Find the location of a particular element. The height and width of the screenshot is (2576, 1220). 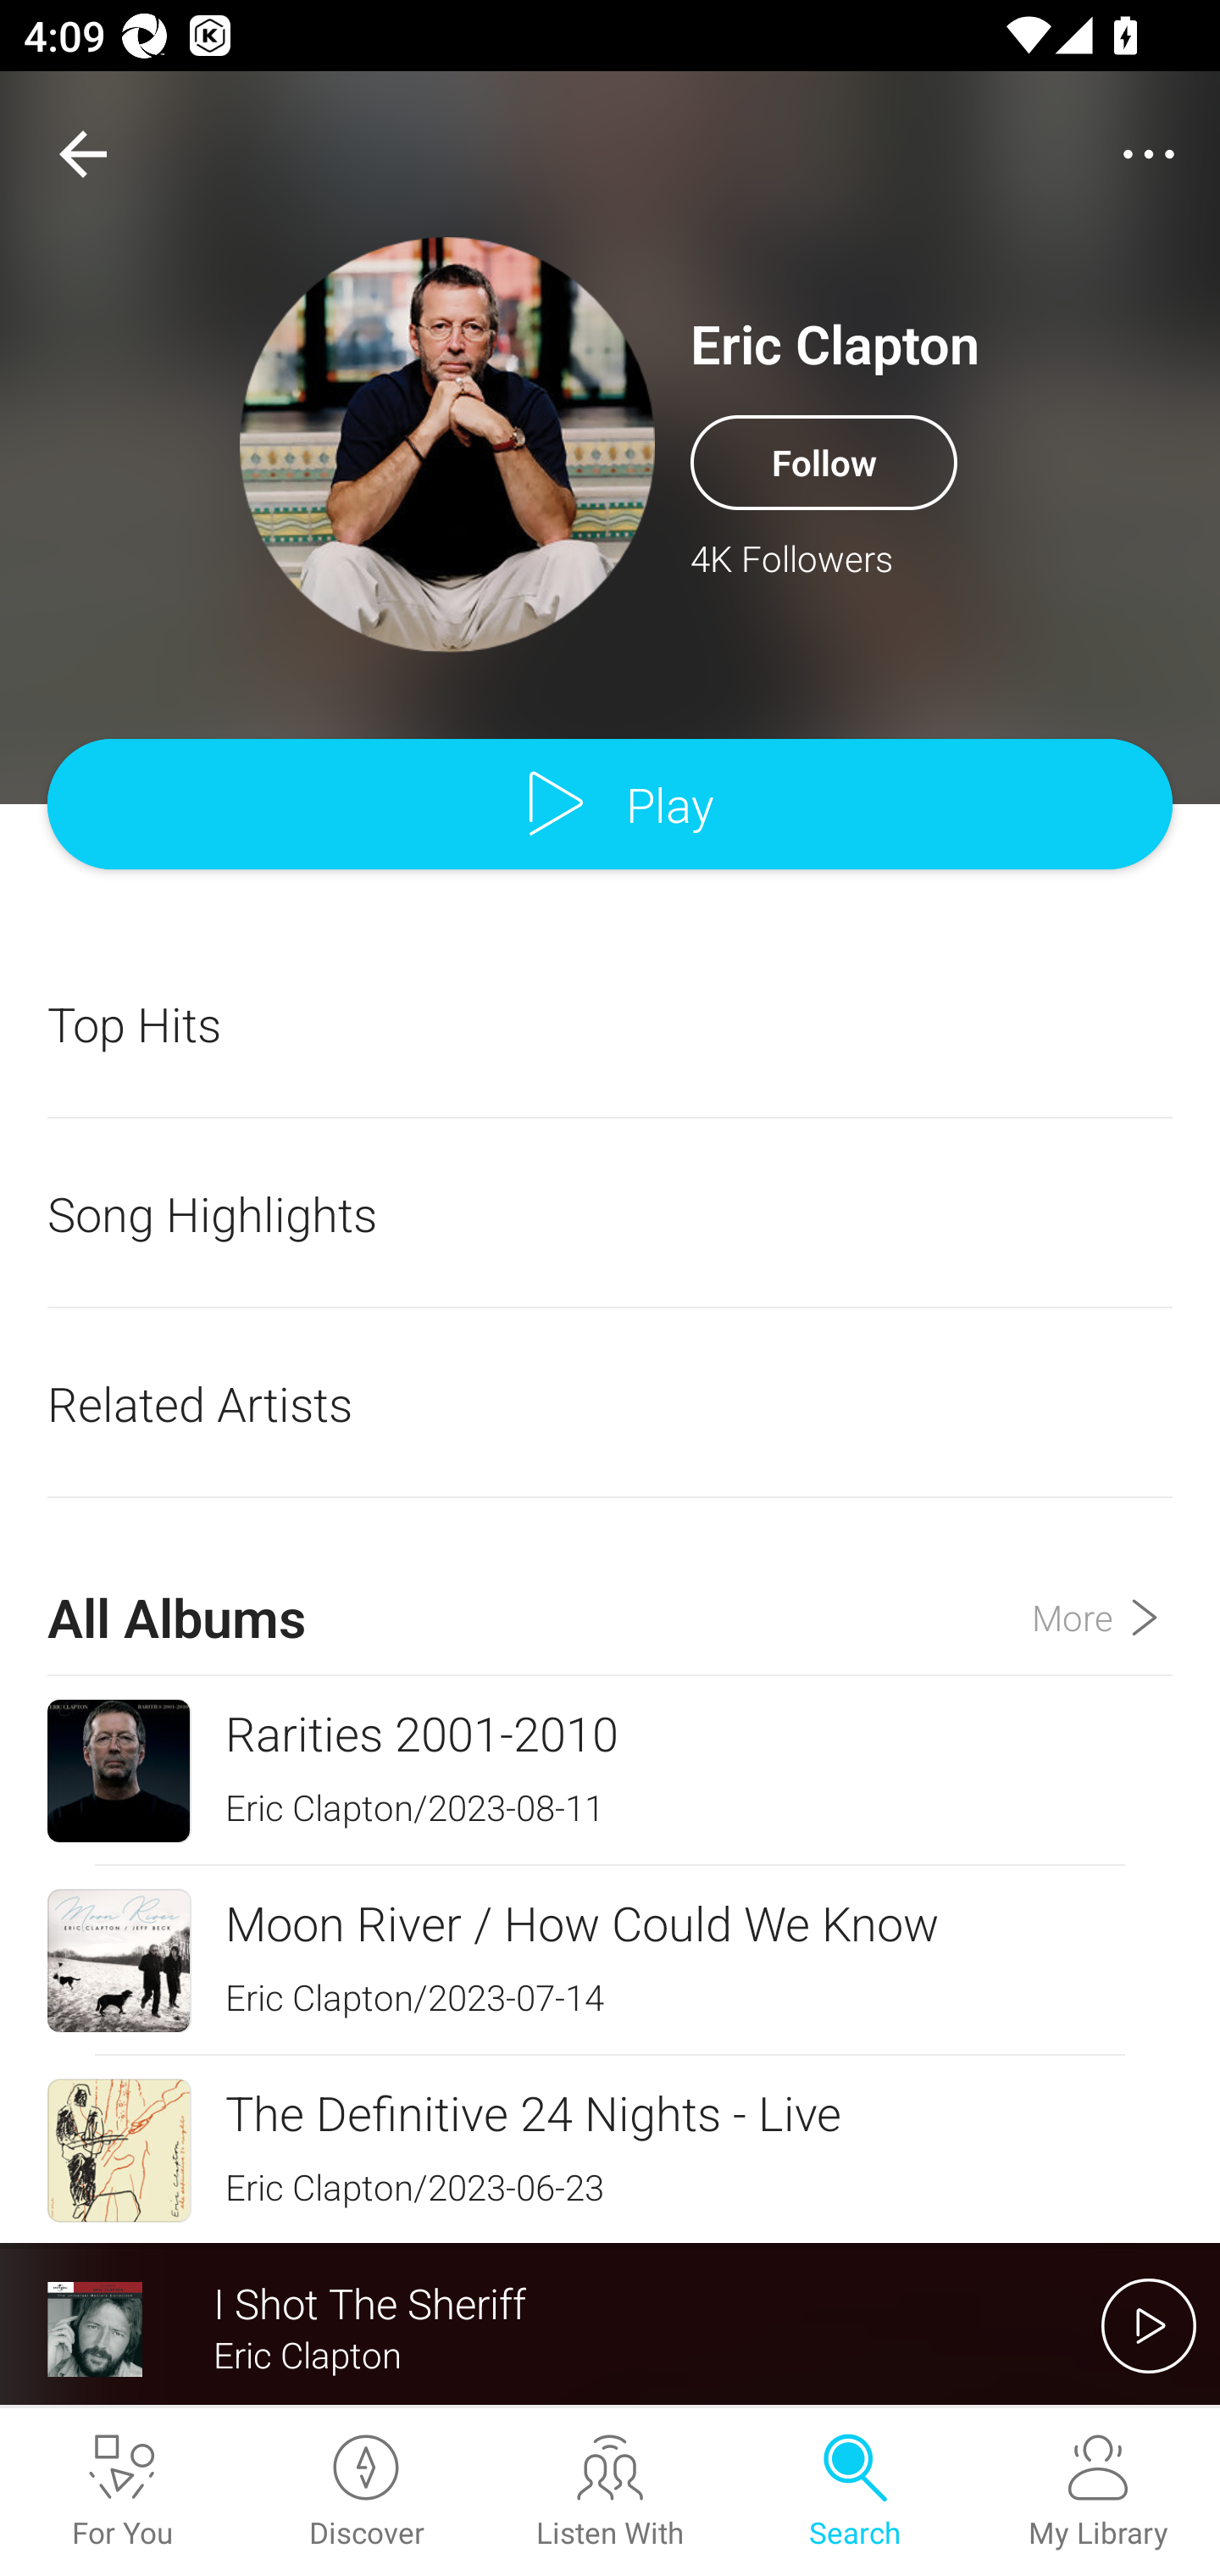

Rarities 2001-2010 Eric Clapton/2023-08-11 is located at coordinates (610, 1771).